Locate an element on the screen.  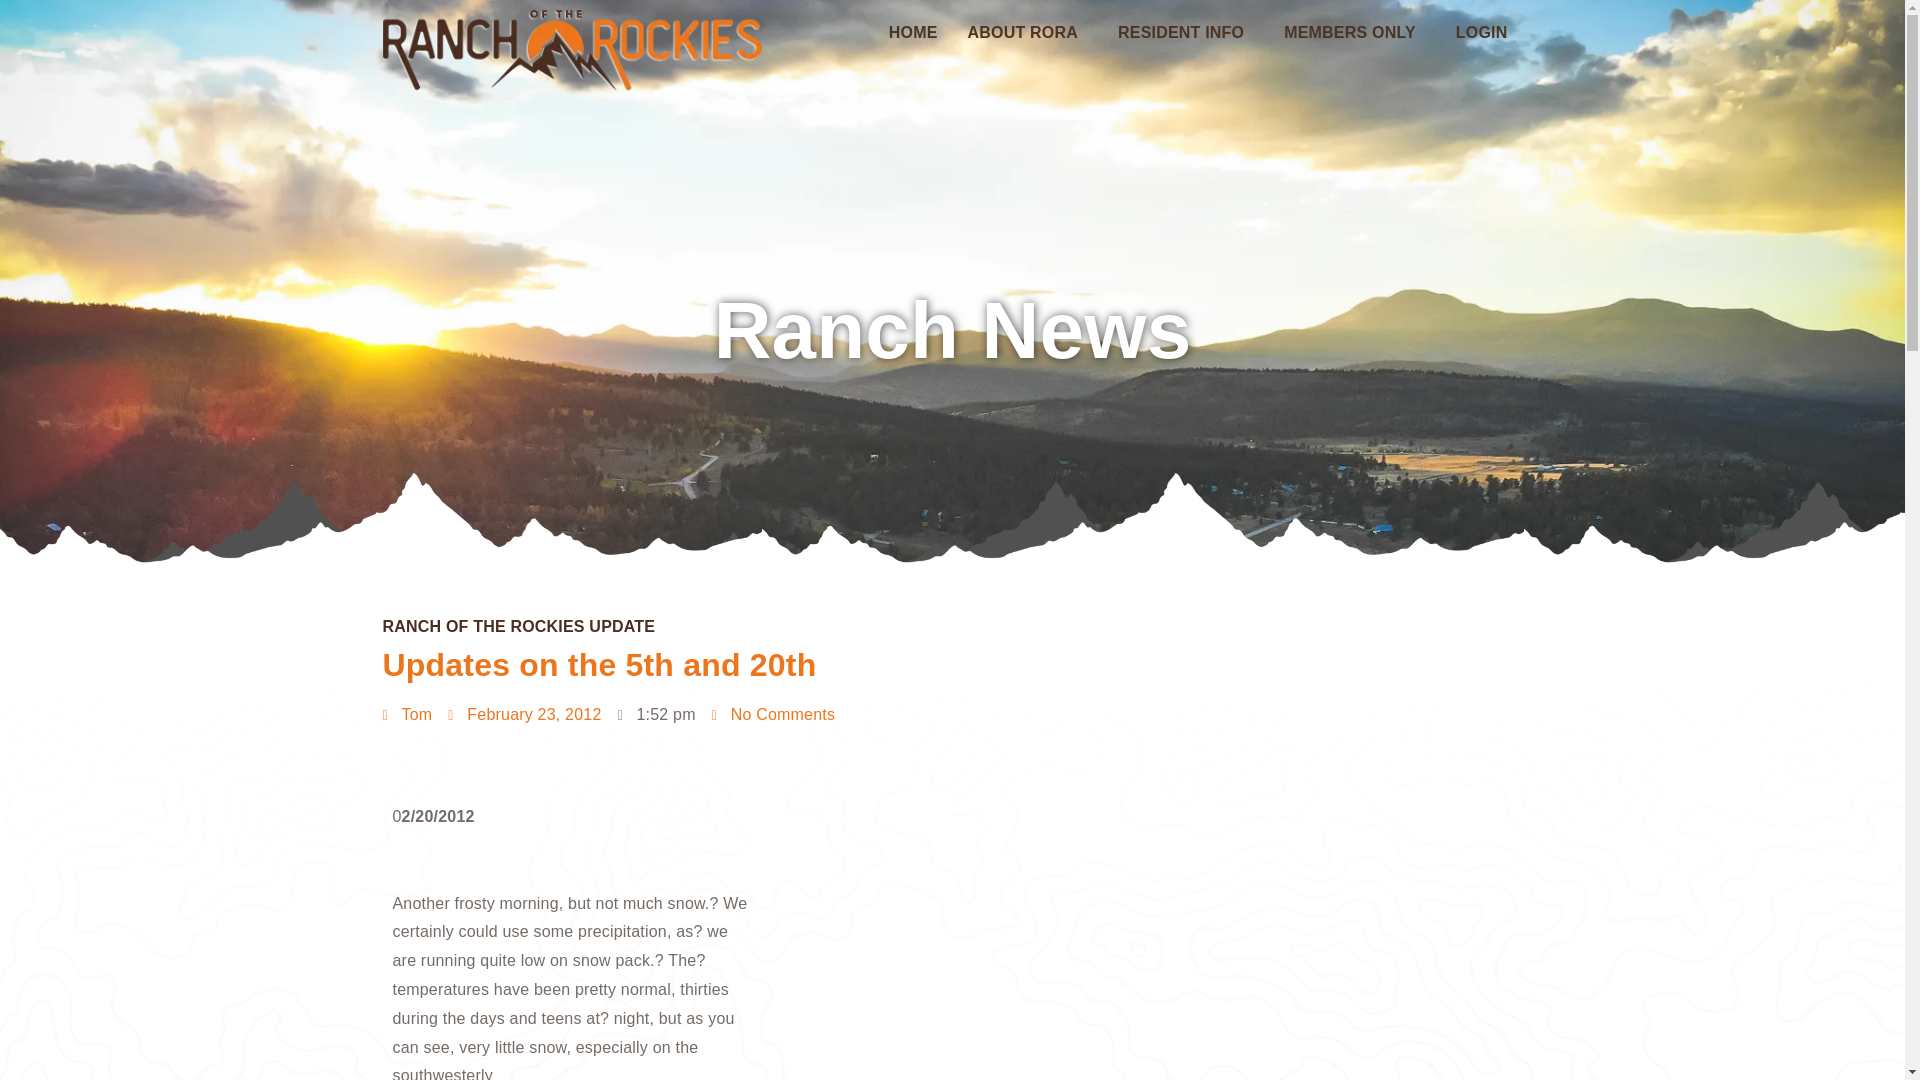
No Comments is located at coordinates (774, 715).